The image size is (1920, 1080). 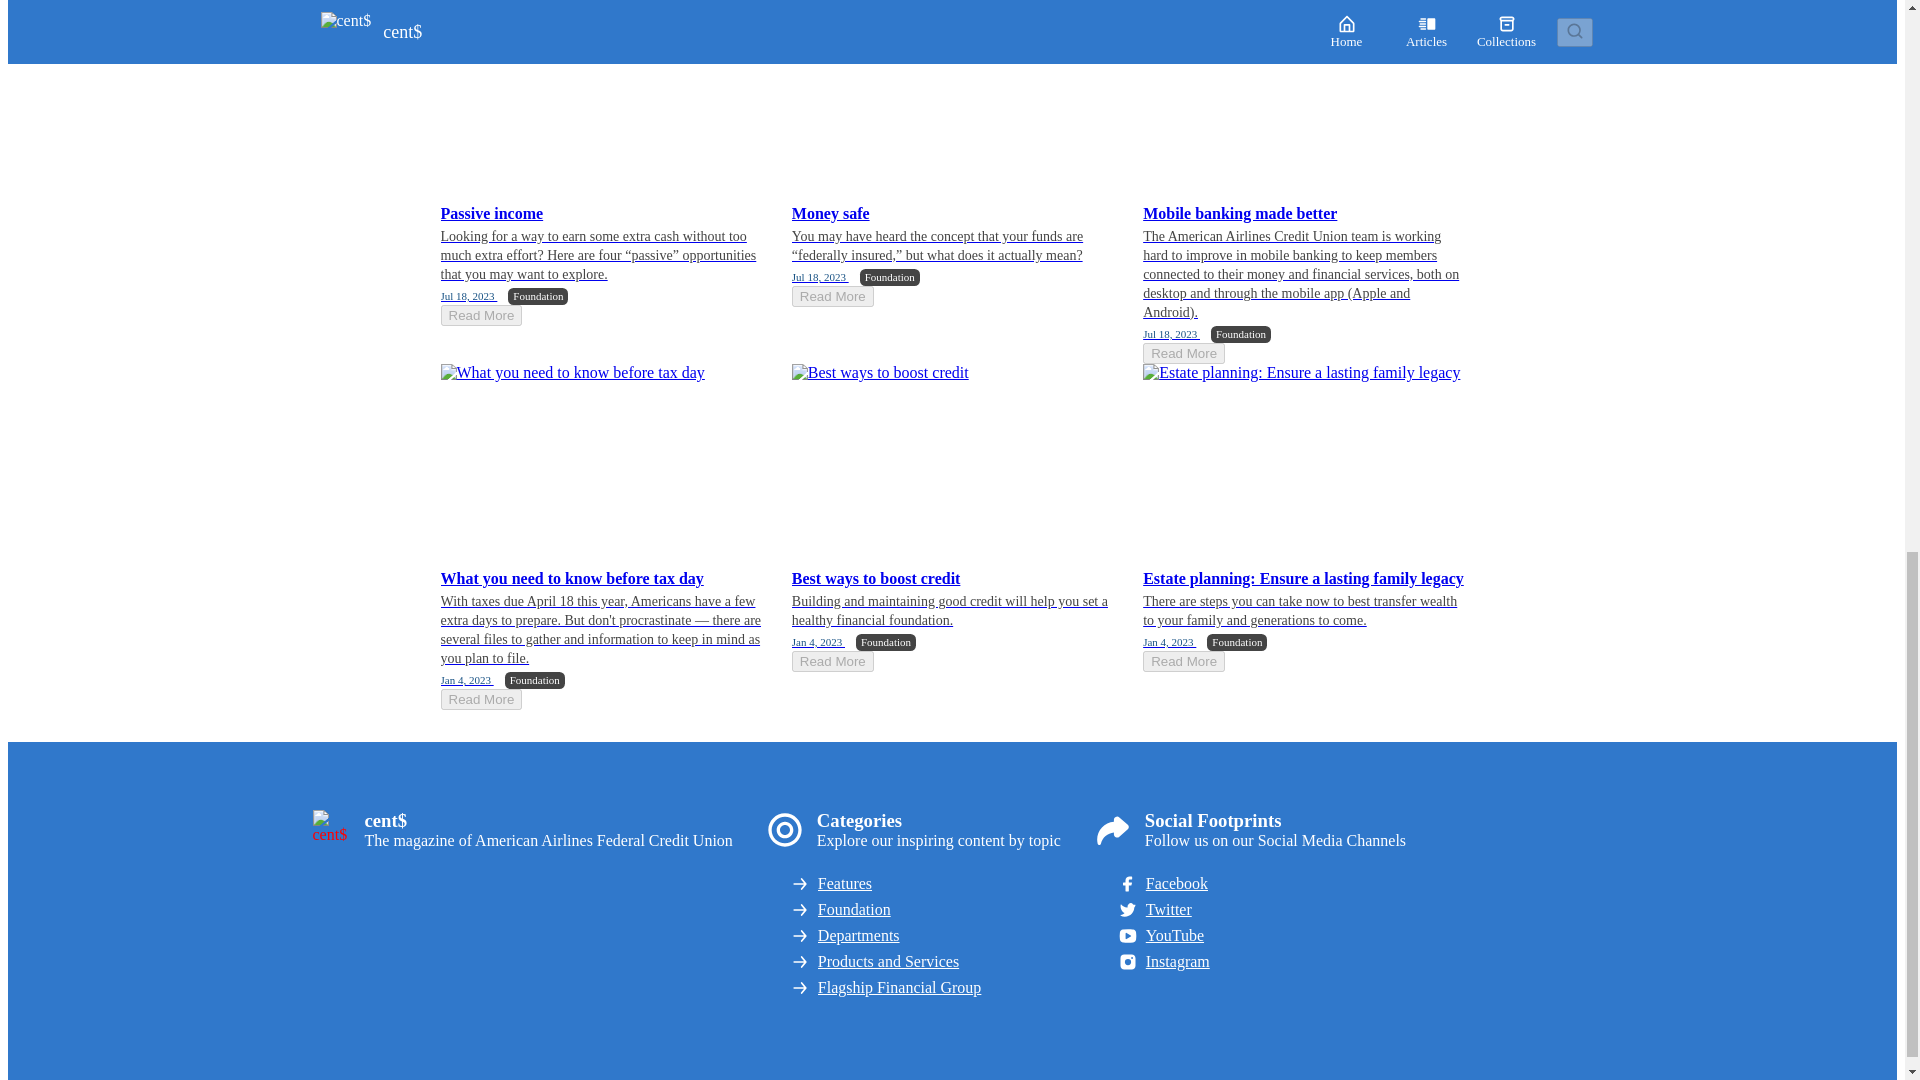 I want to click on Foundation, so click(x=939, y=910).